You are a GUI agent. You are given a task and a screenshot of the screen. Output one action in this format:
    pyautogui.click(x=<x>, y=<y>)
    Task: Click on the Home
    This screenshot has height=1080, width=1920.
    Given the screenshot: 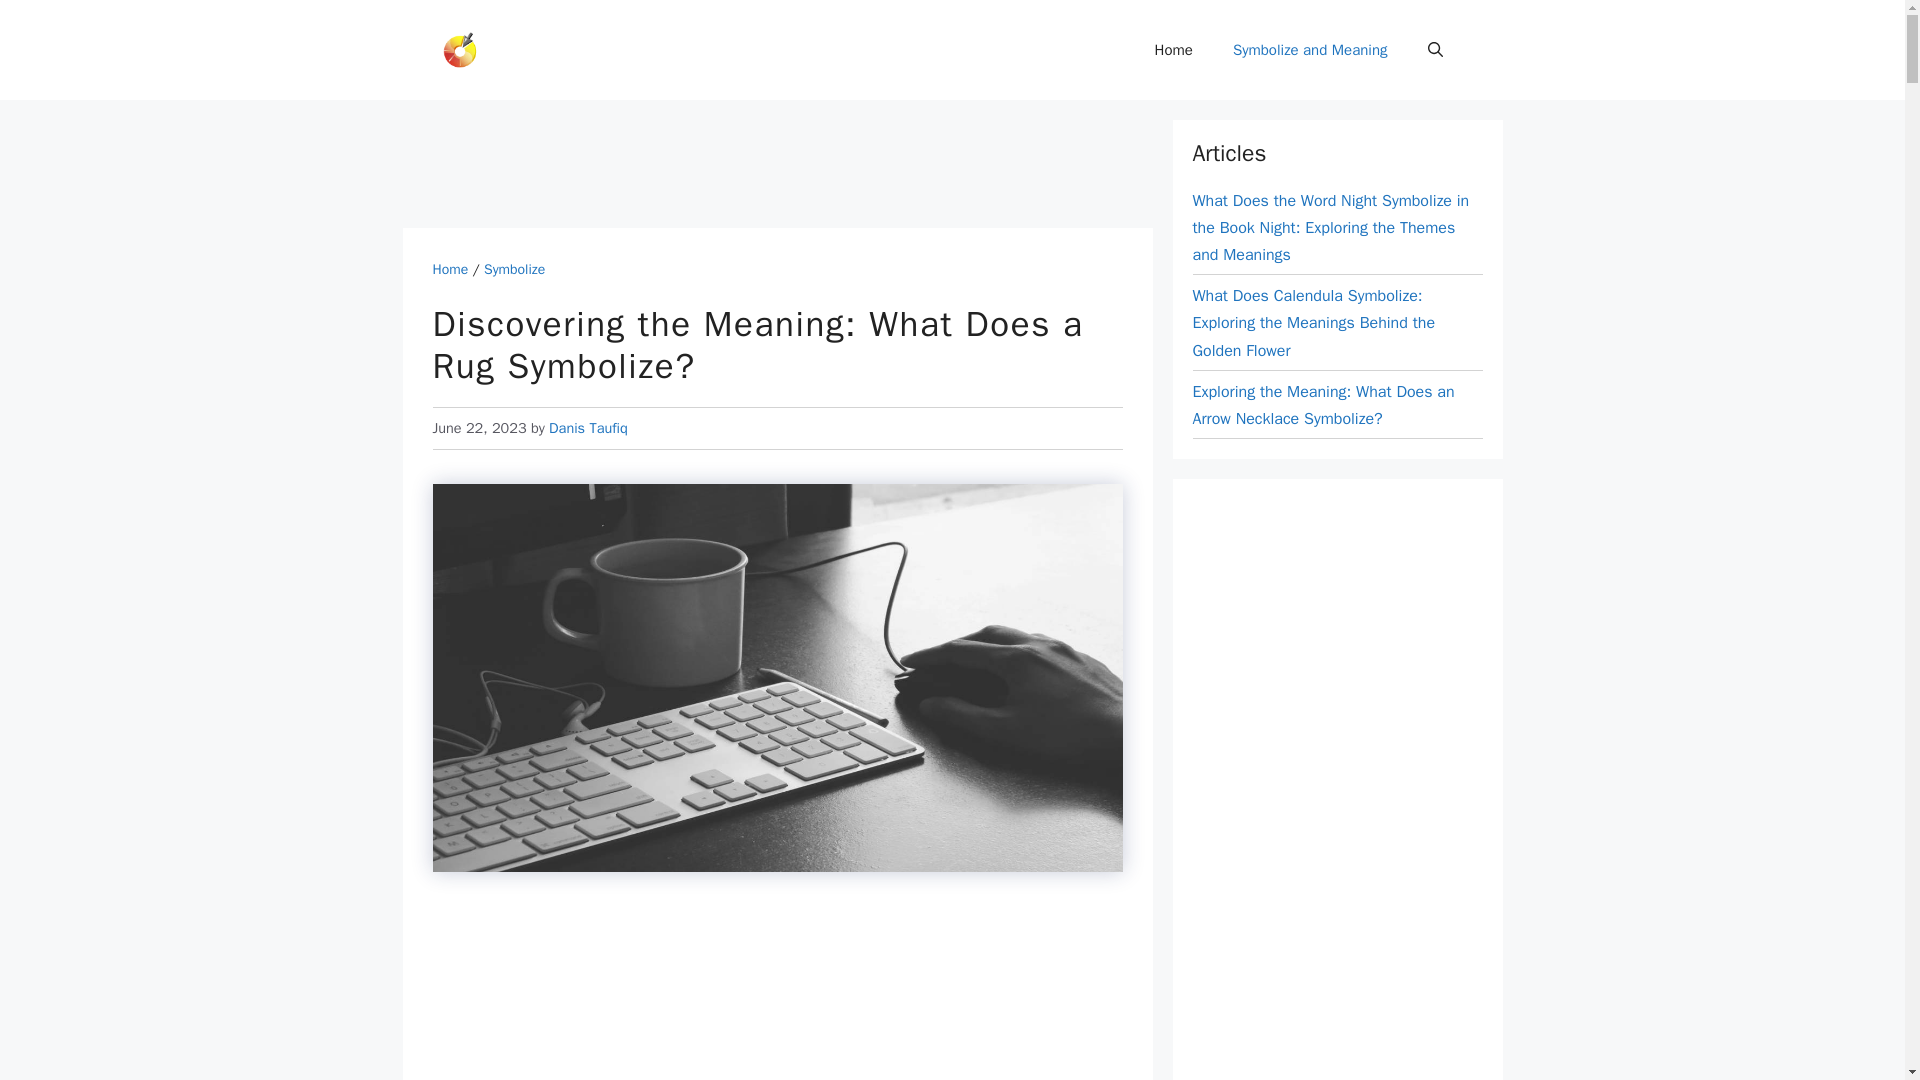 What is the action you would take?
    pyautogui.click(x=450, y=269)
    